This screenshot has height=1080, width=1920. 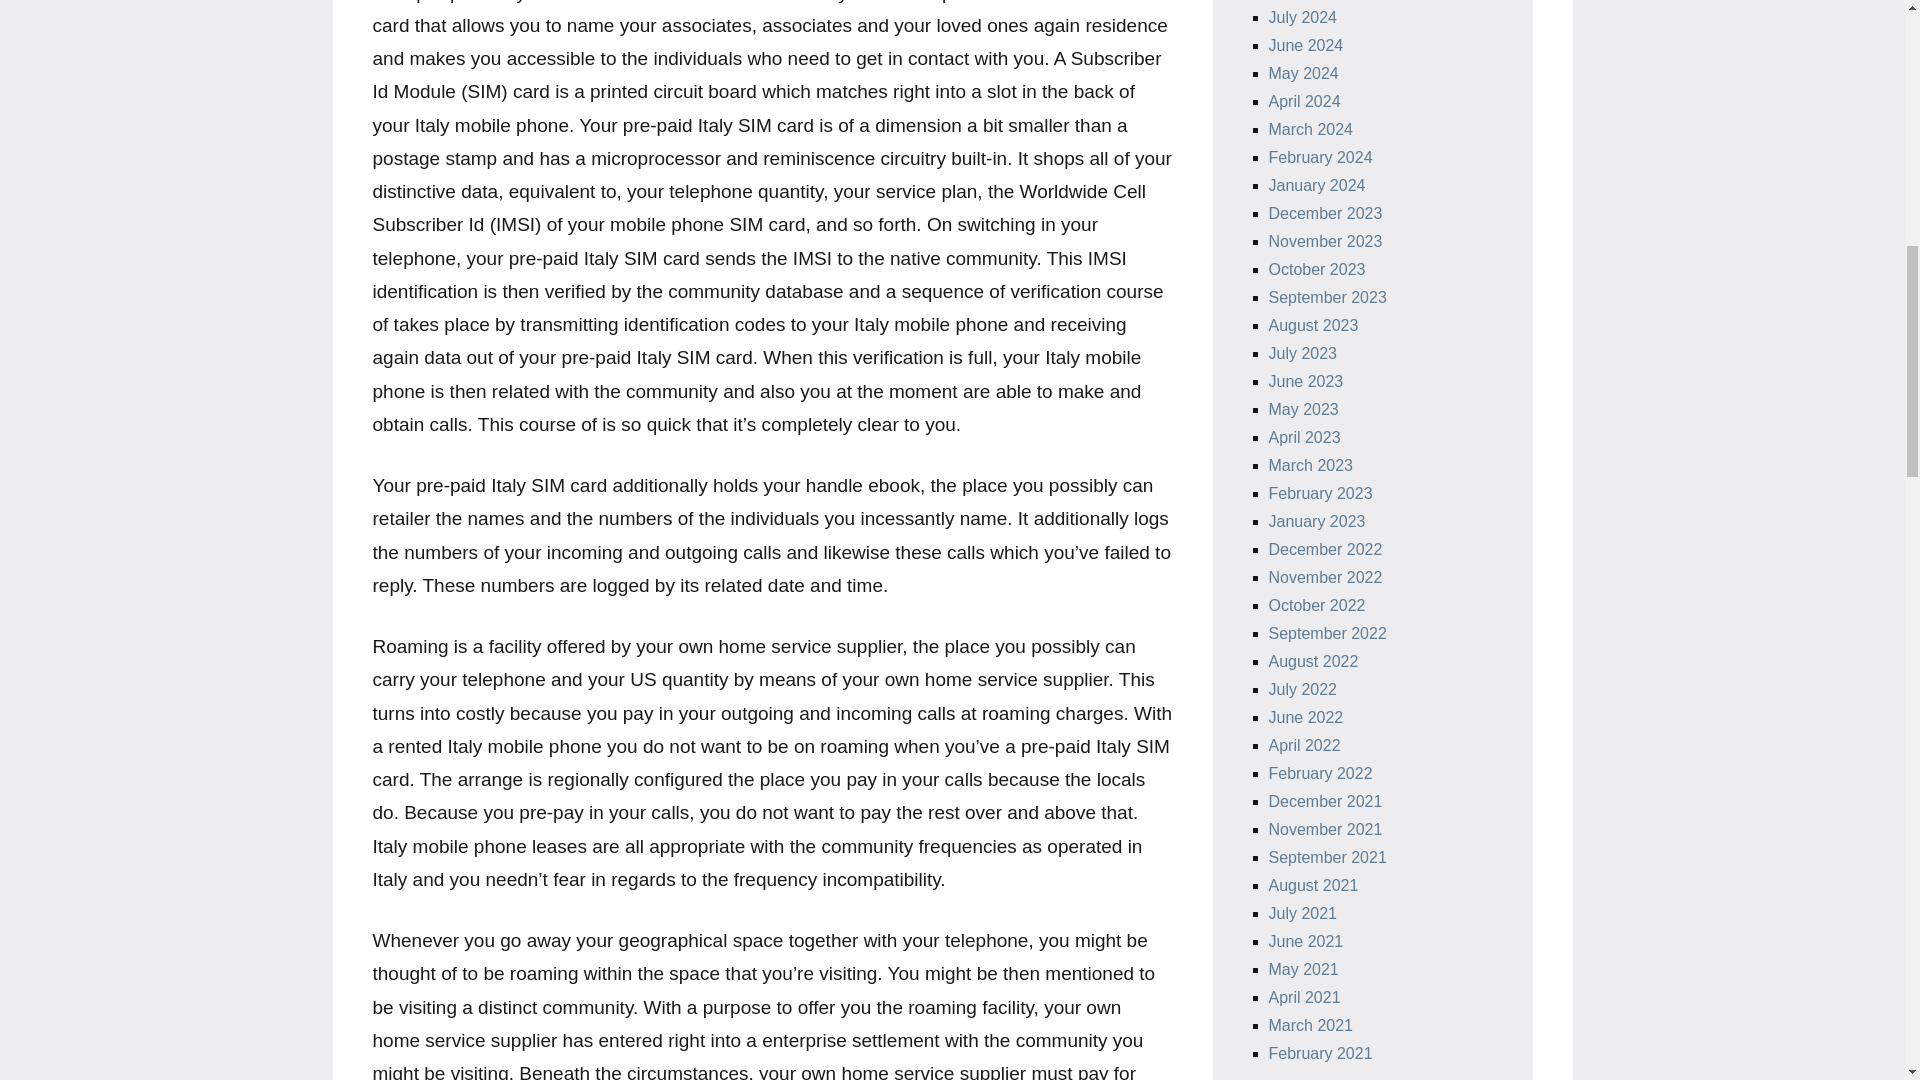 What do you see at coordinates (1326, 297) in the screenshot?
I see `September 2023` at bounding box center [1326, 297].